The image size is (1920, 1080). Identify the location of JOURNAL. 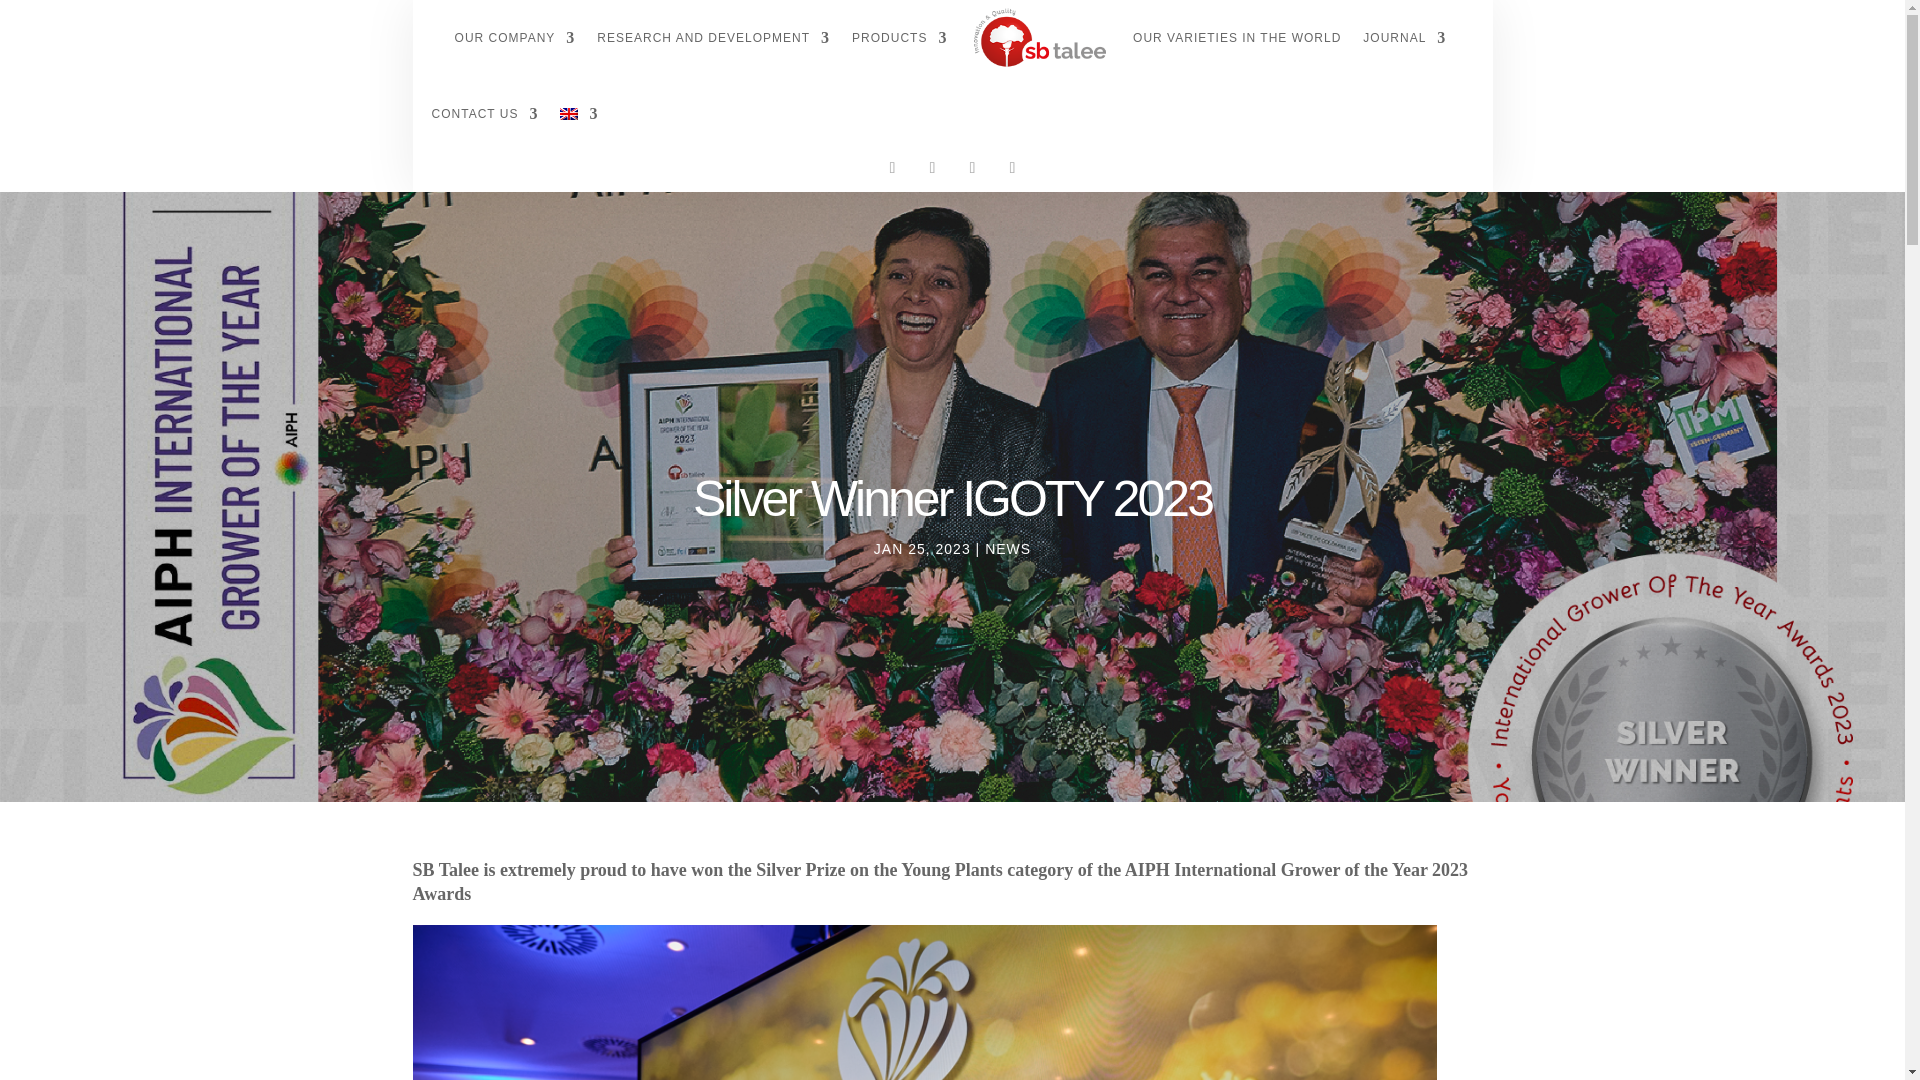
(1404, 38).